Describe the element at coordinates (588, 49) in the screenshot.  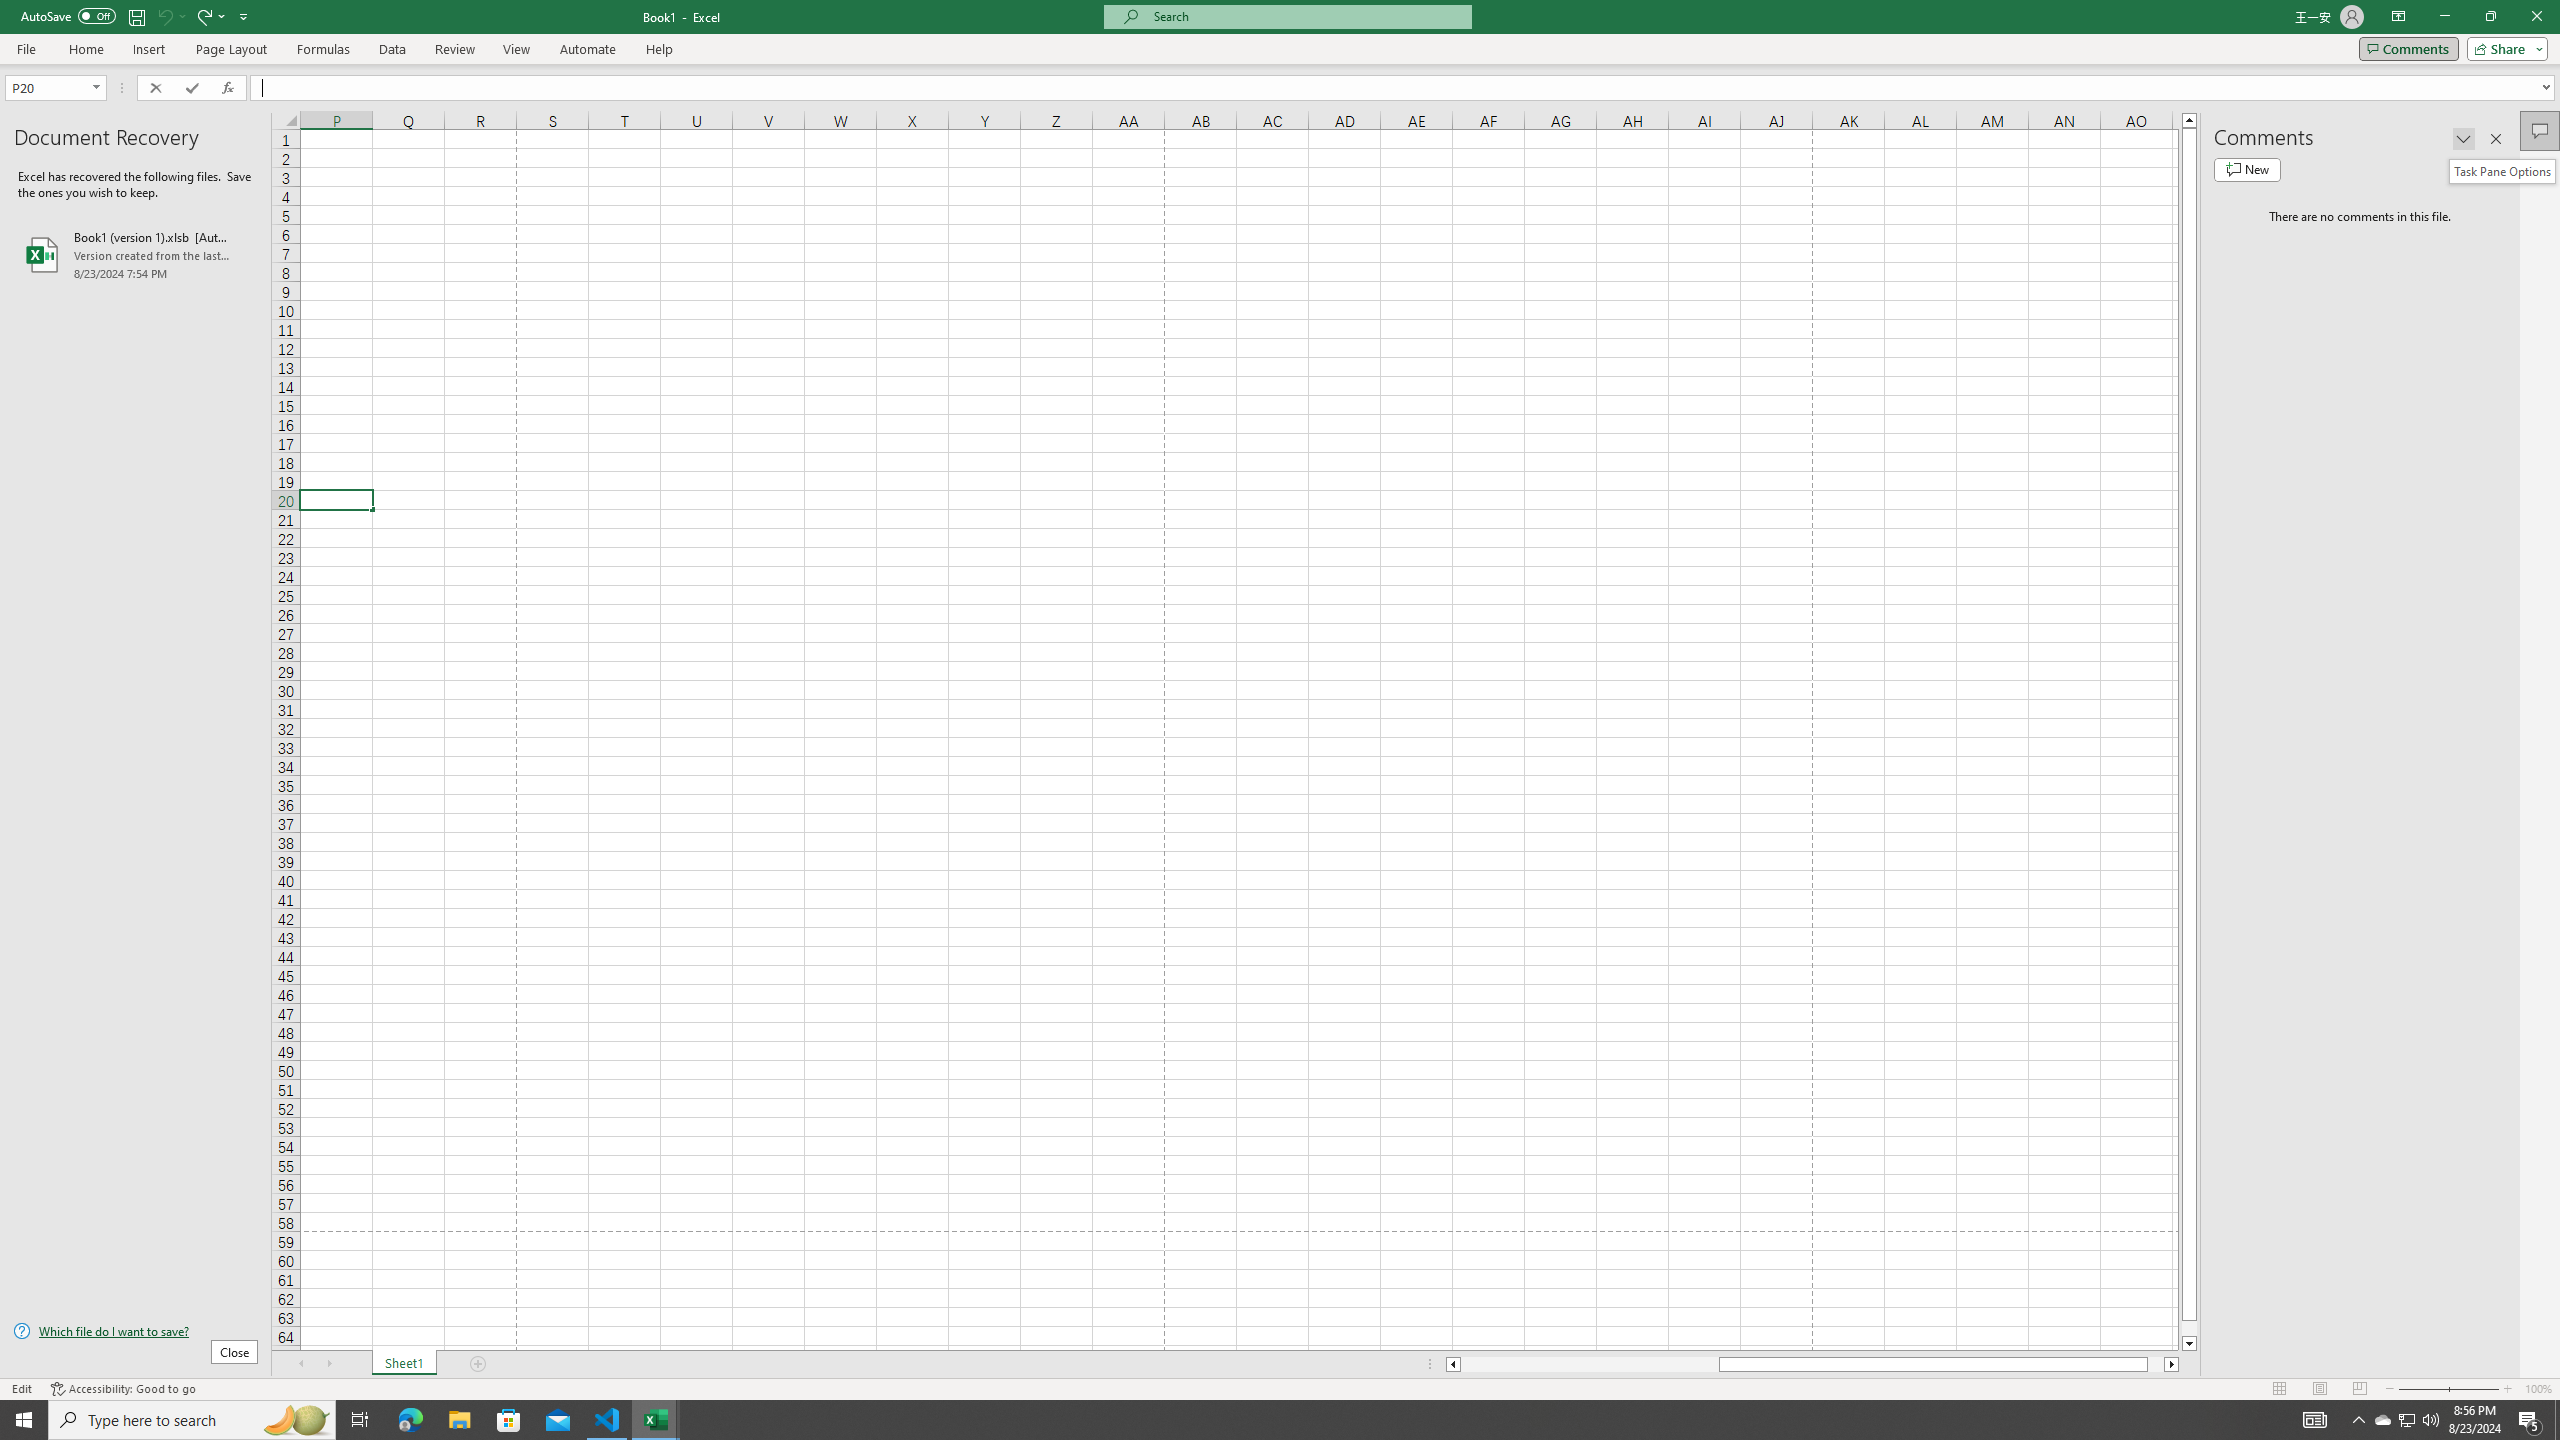
I see `Automate` at that location.